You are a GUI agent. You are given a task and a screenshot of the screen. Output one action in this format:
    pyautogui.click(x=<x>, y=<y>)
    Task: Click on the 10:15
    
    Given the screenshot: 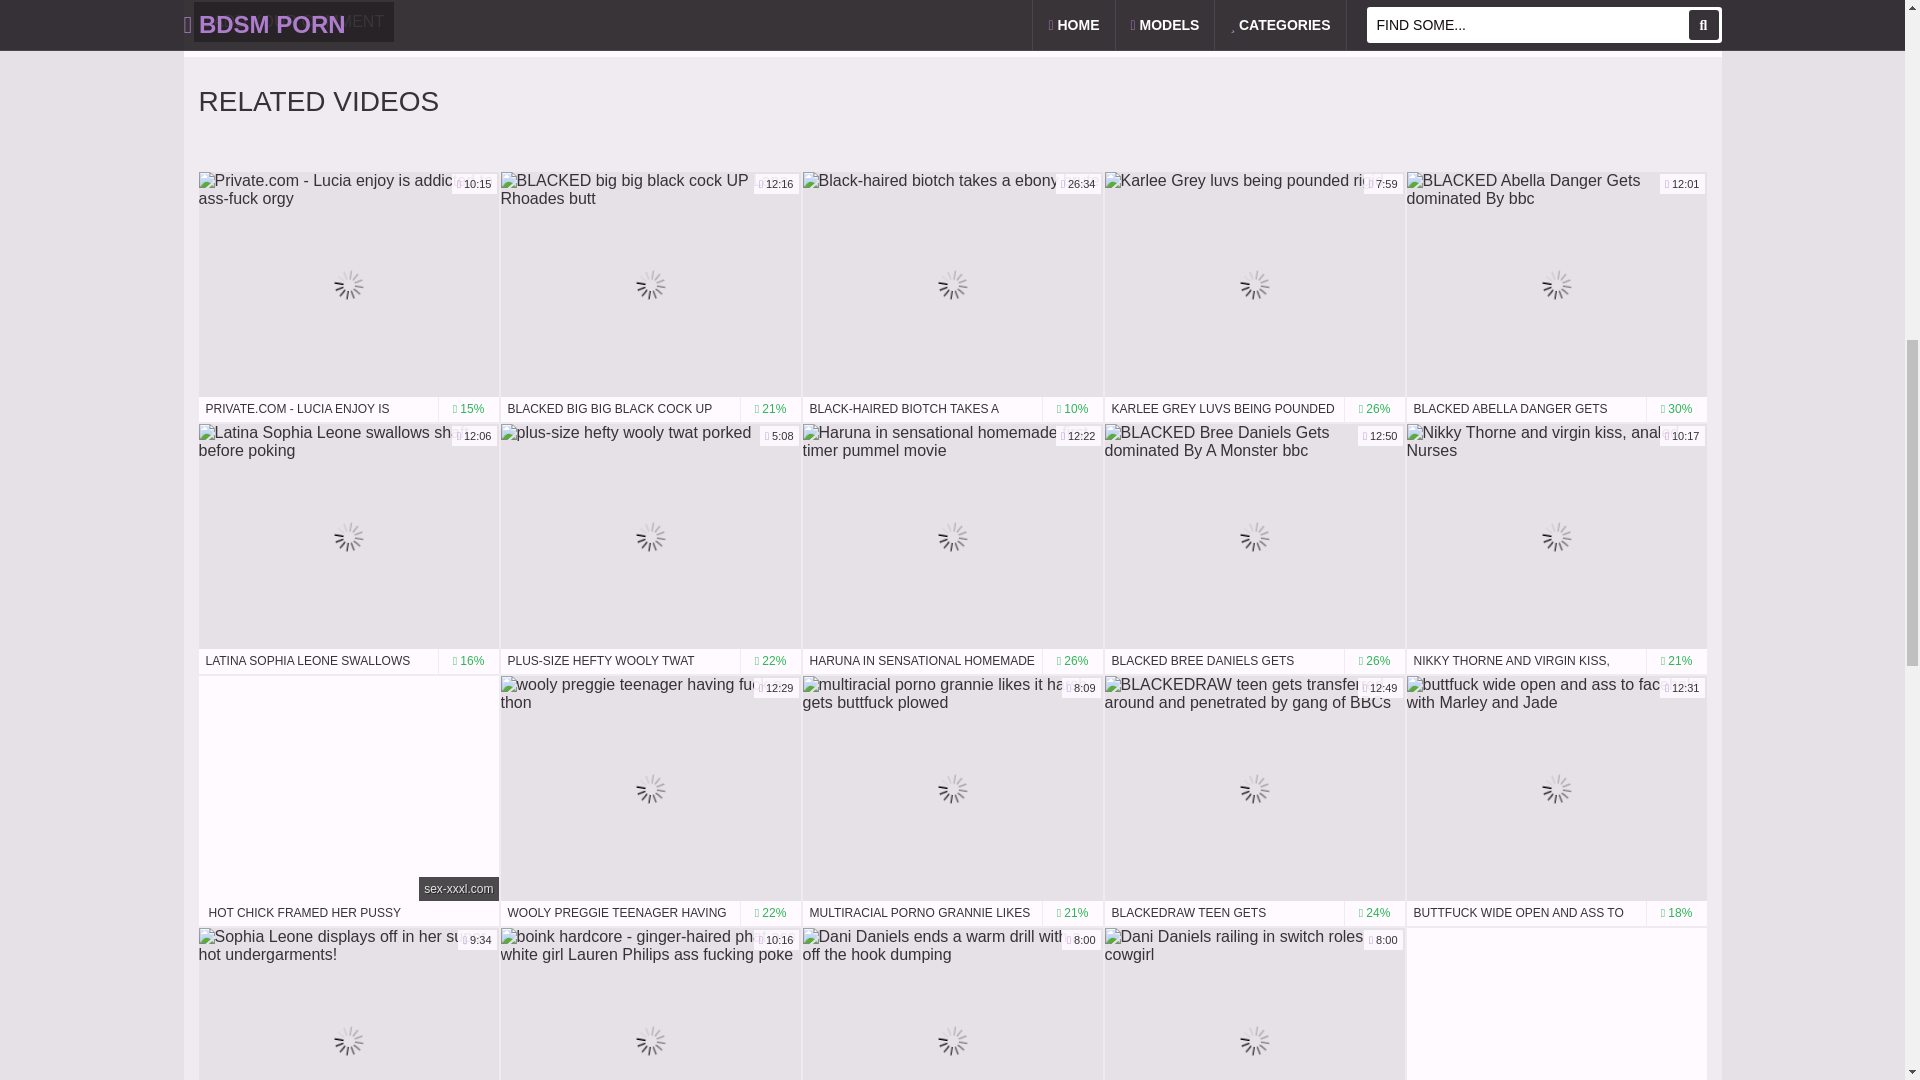 What is the action you would take?
    pyautogui.click(x=347, y=284)
    